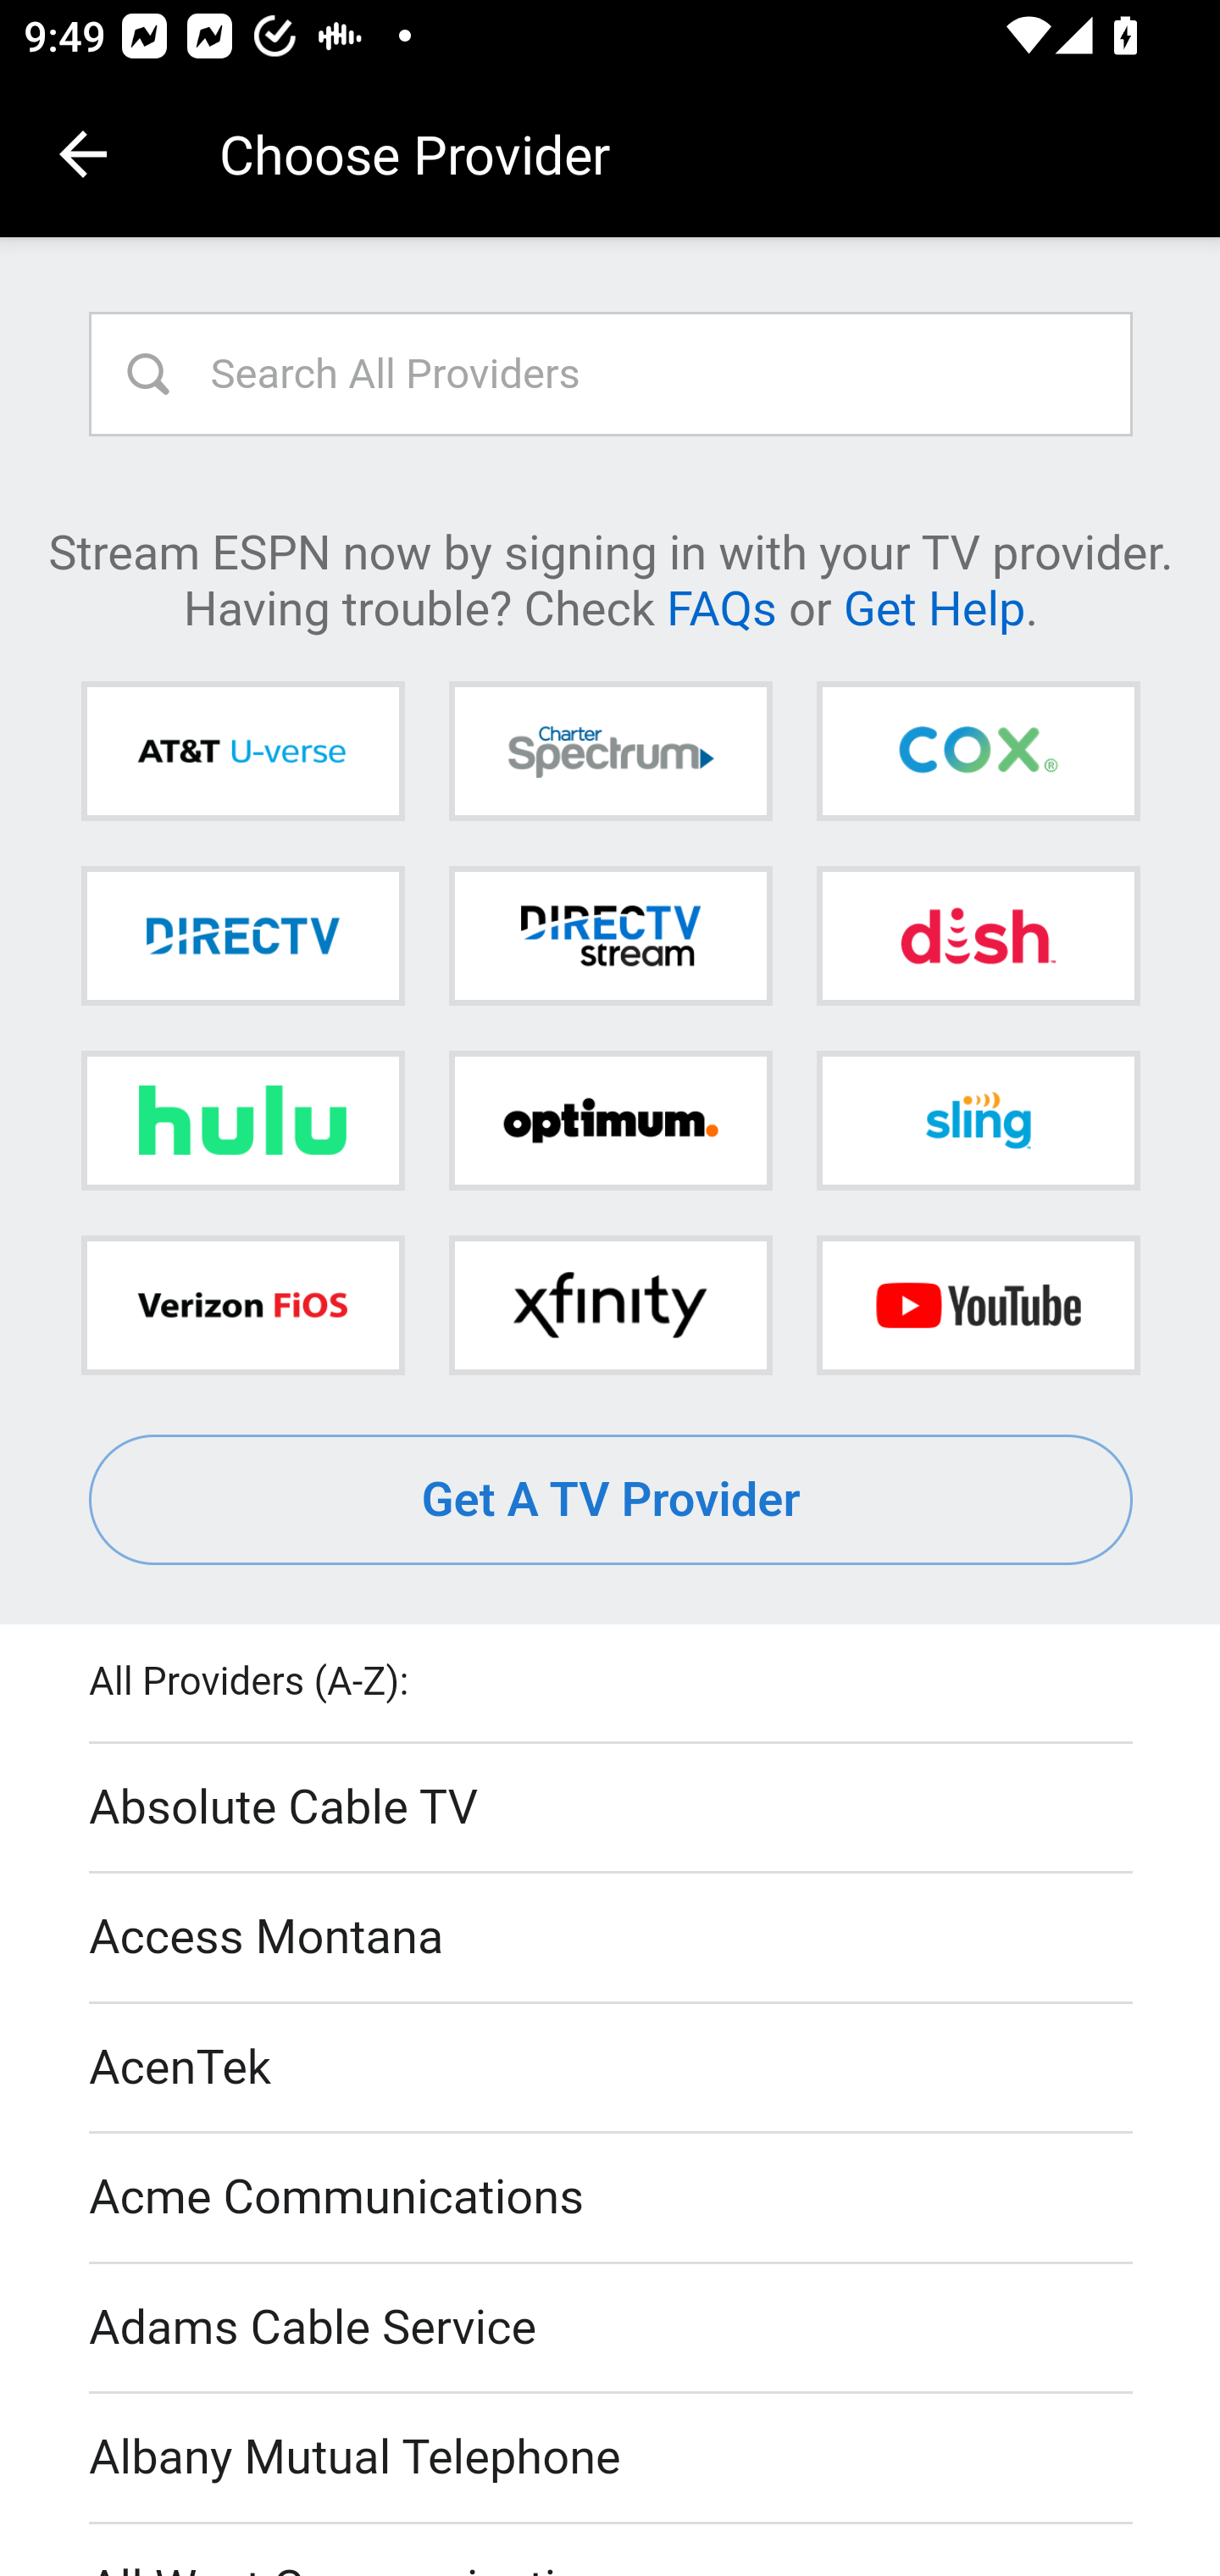 This screenshot has width=1220, height=2576. What do you see at coordinates (612, 2200) in the screenshot?
I see `Acme Communications` at bounding box center [612, 2200].